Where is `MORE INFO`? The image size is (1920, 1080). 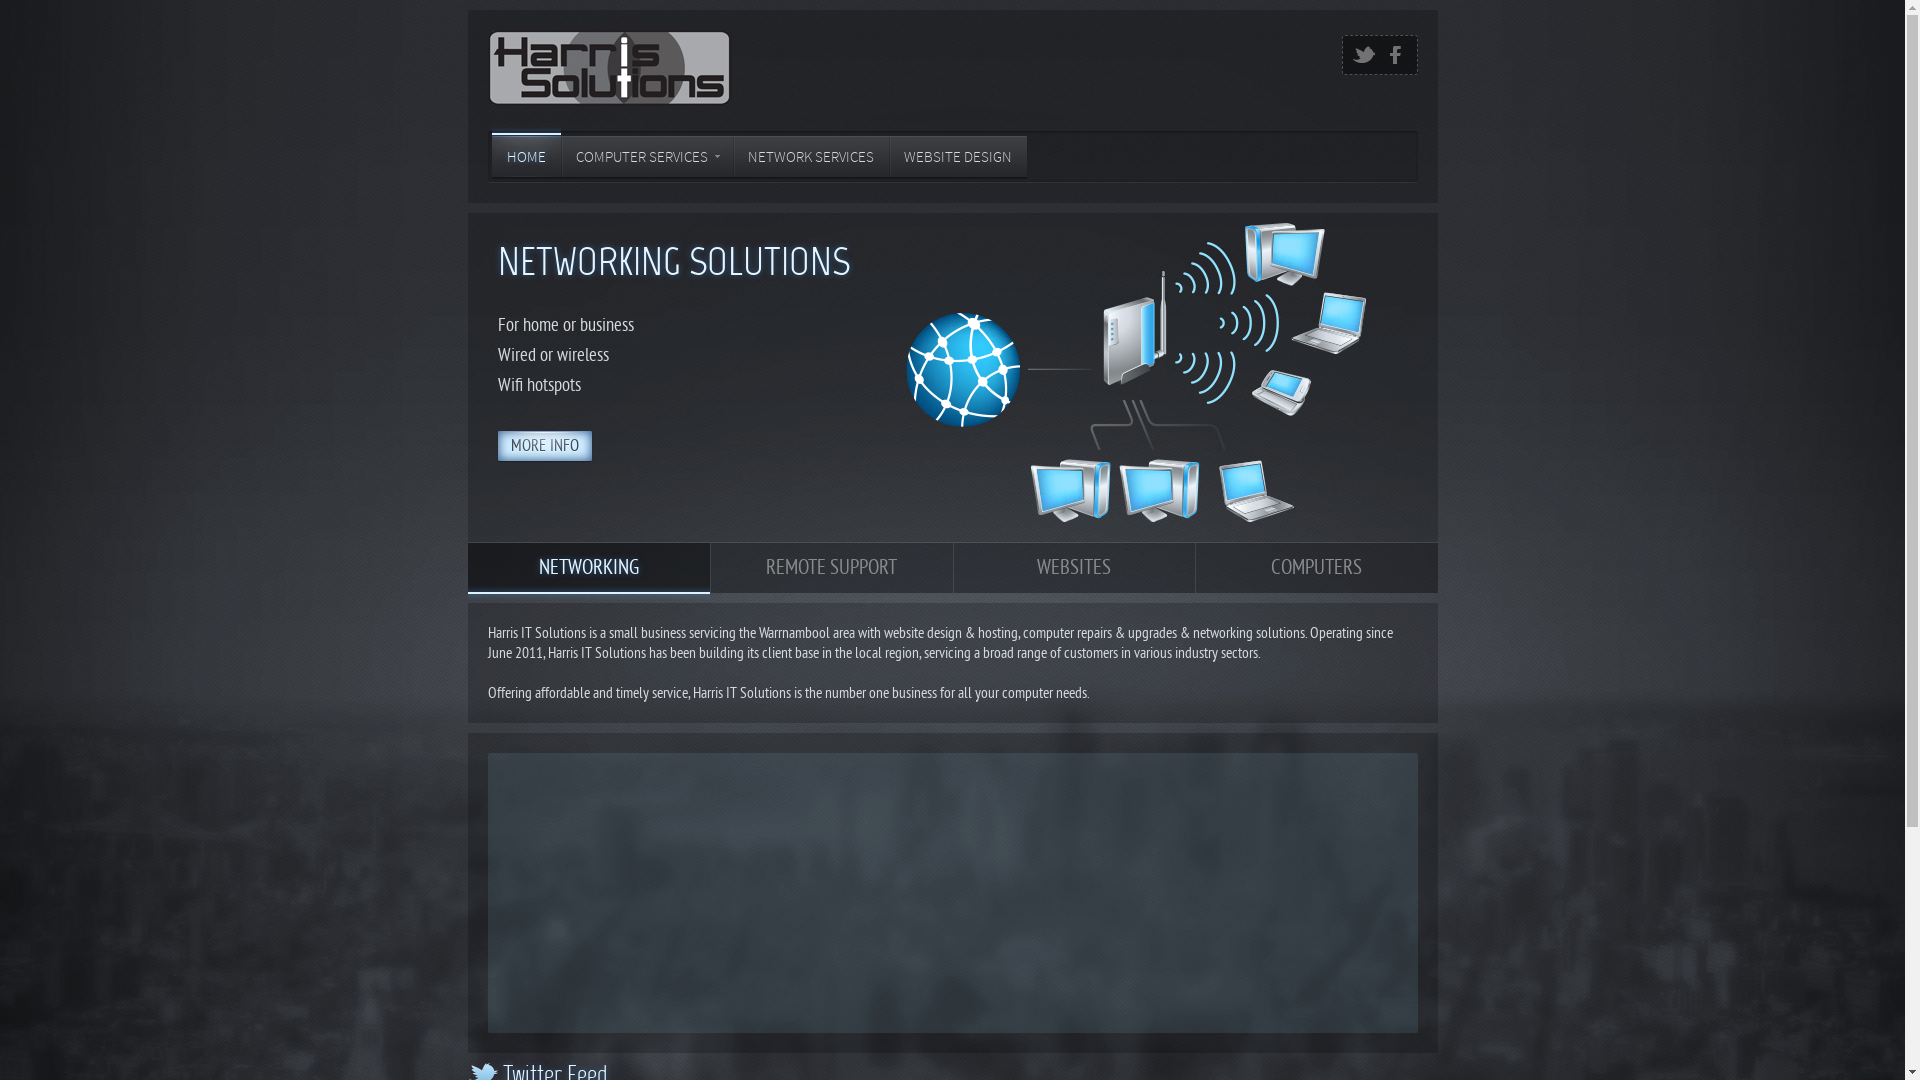 MORE INFO is located at coordinates (545, 446).